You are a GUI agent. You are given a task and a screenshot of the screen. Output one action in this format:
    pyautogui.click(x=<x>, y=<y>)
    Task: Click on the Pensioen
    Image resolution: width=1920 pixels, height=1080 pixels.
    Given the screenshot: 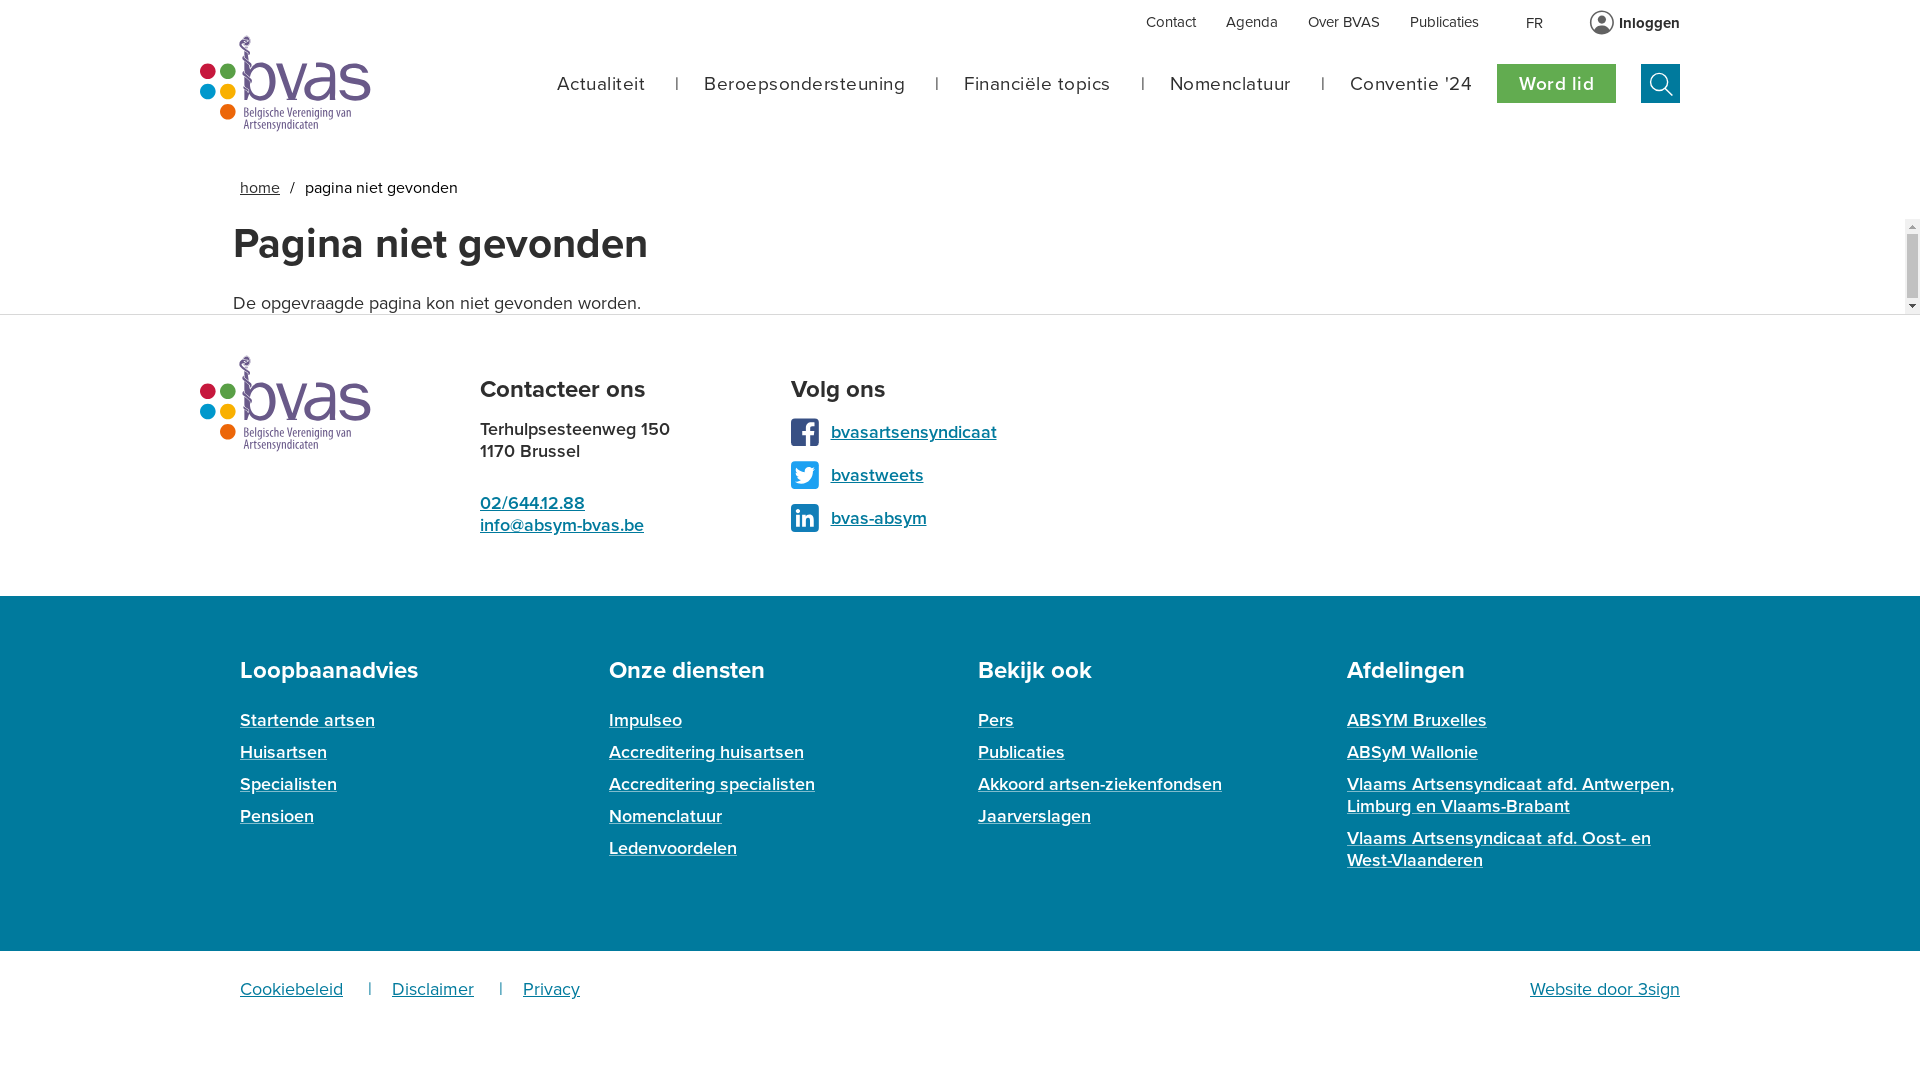 What is the action you would take?
    pyautogui.click(x=277, y=816)
    